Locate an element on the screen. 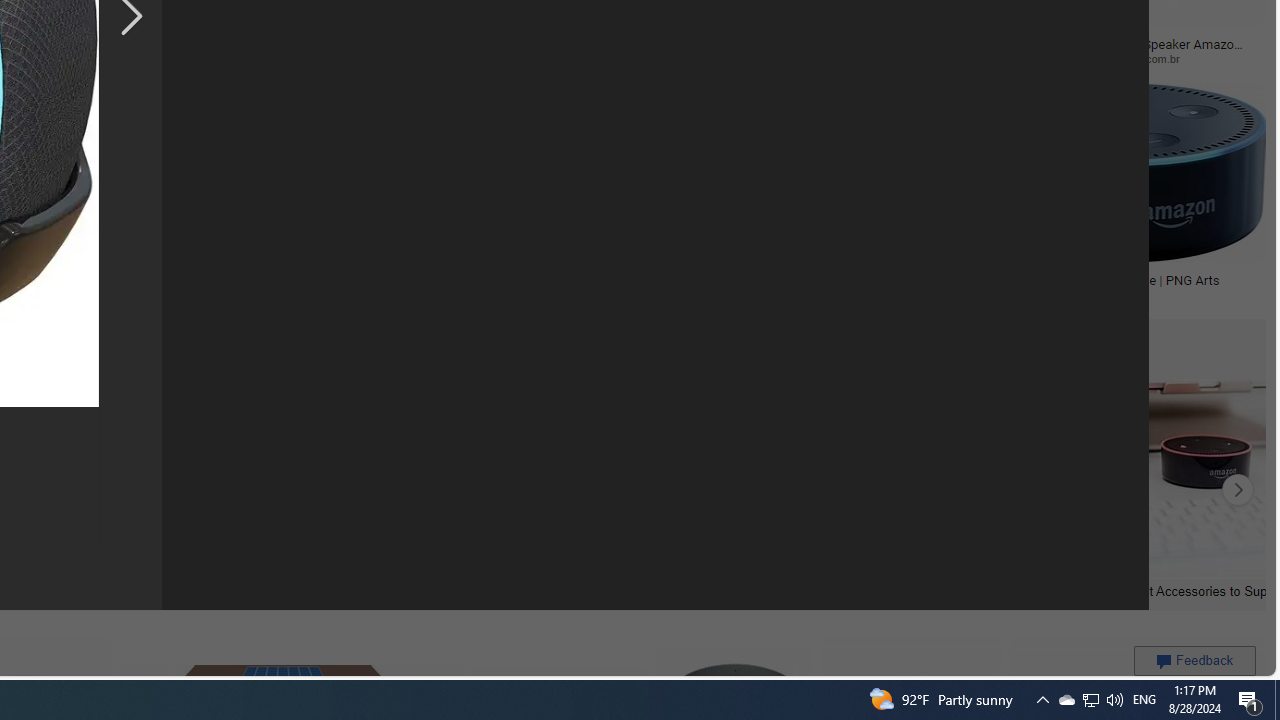  pnghq.com is located at coordinates (836, 295).